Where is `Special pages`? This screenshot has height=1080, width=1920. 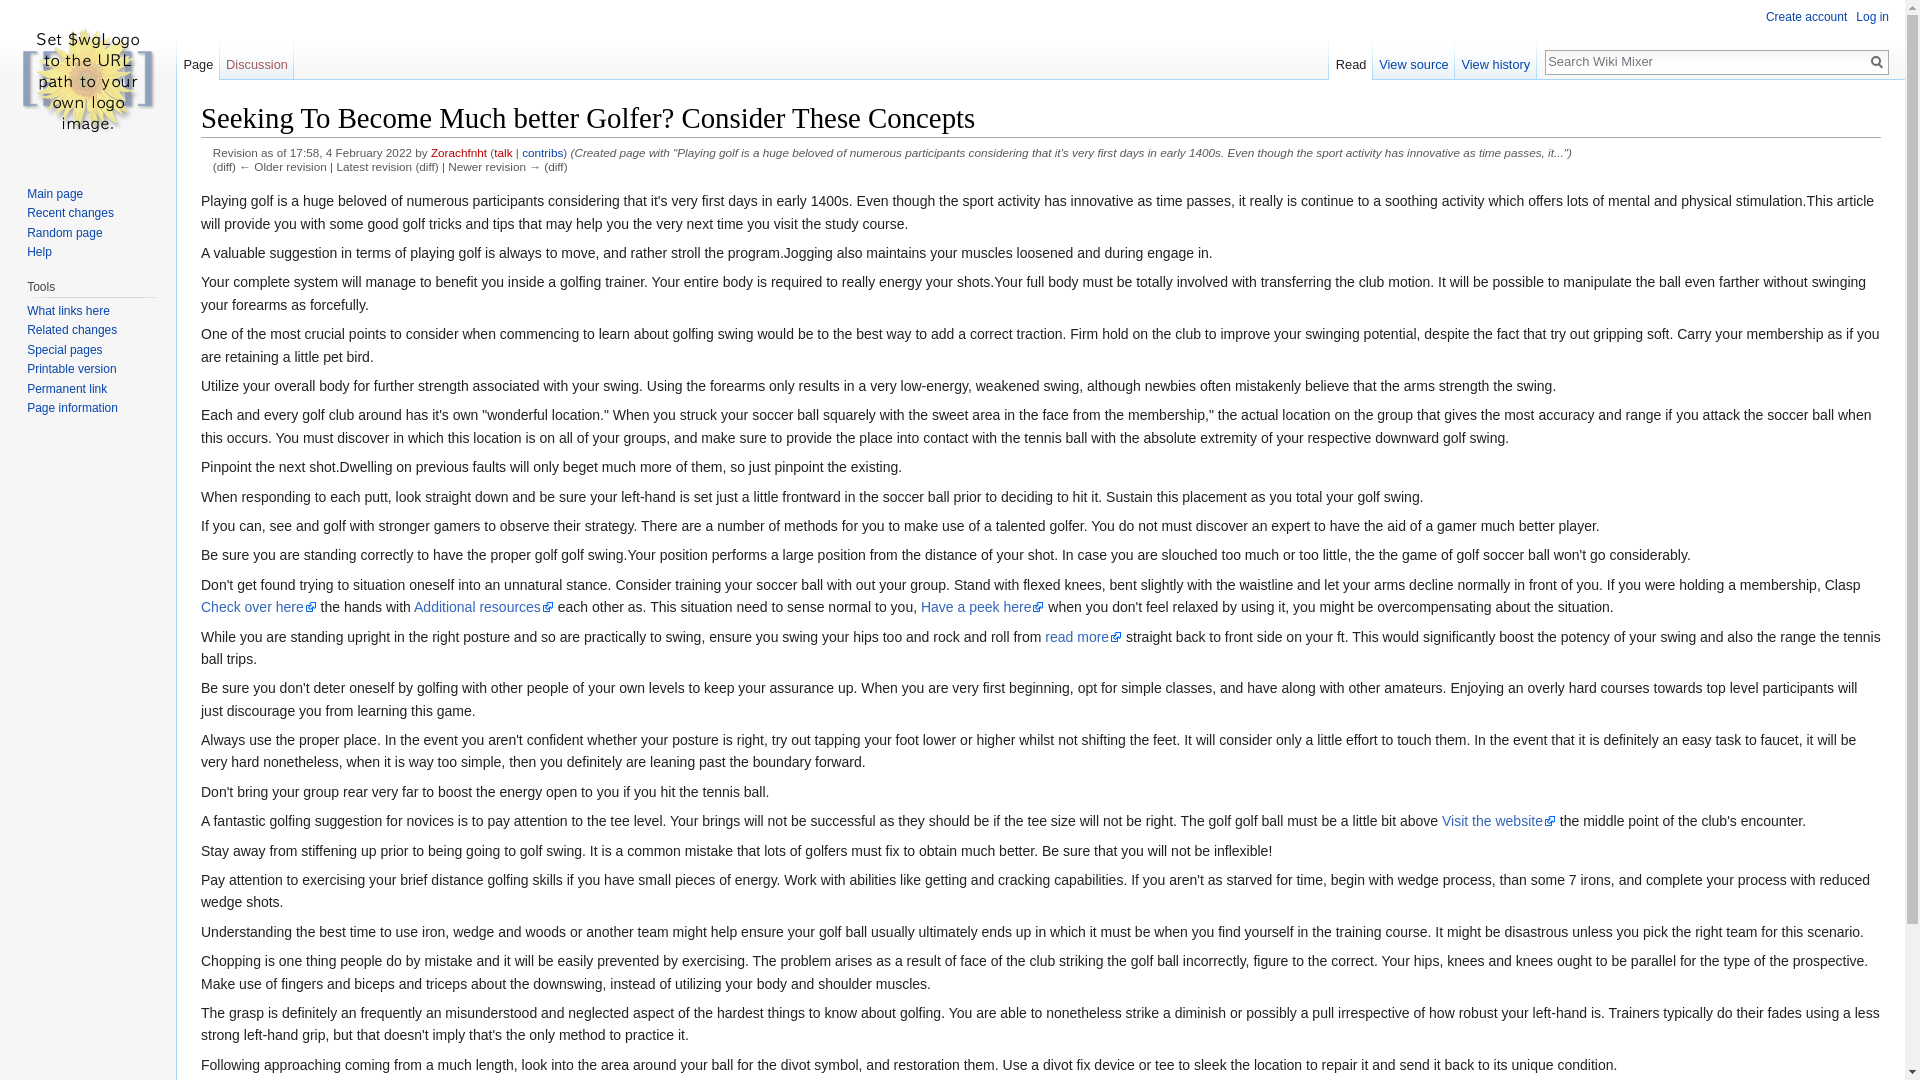
Special pages is located at coordinates (64, 350).